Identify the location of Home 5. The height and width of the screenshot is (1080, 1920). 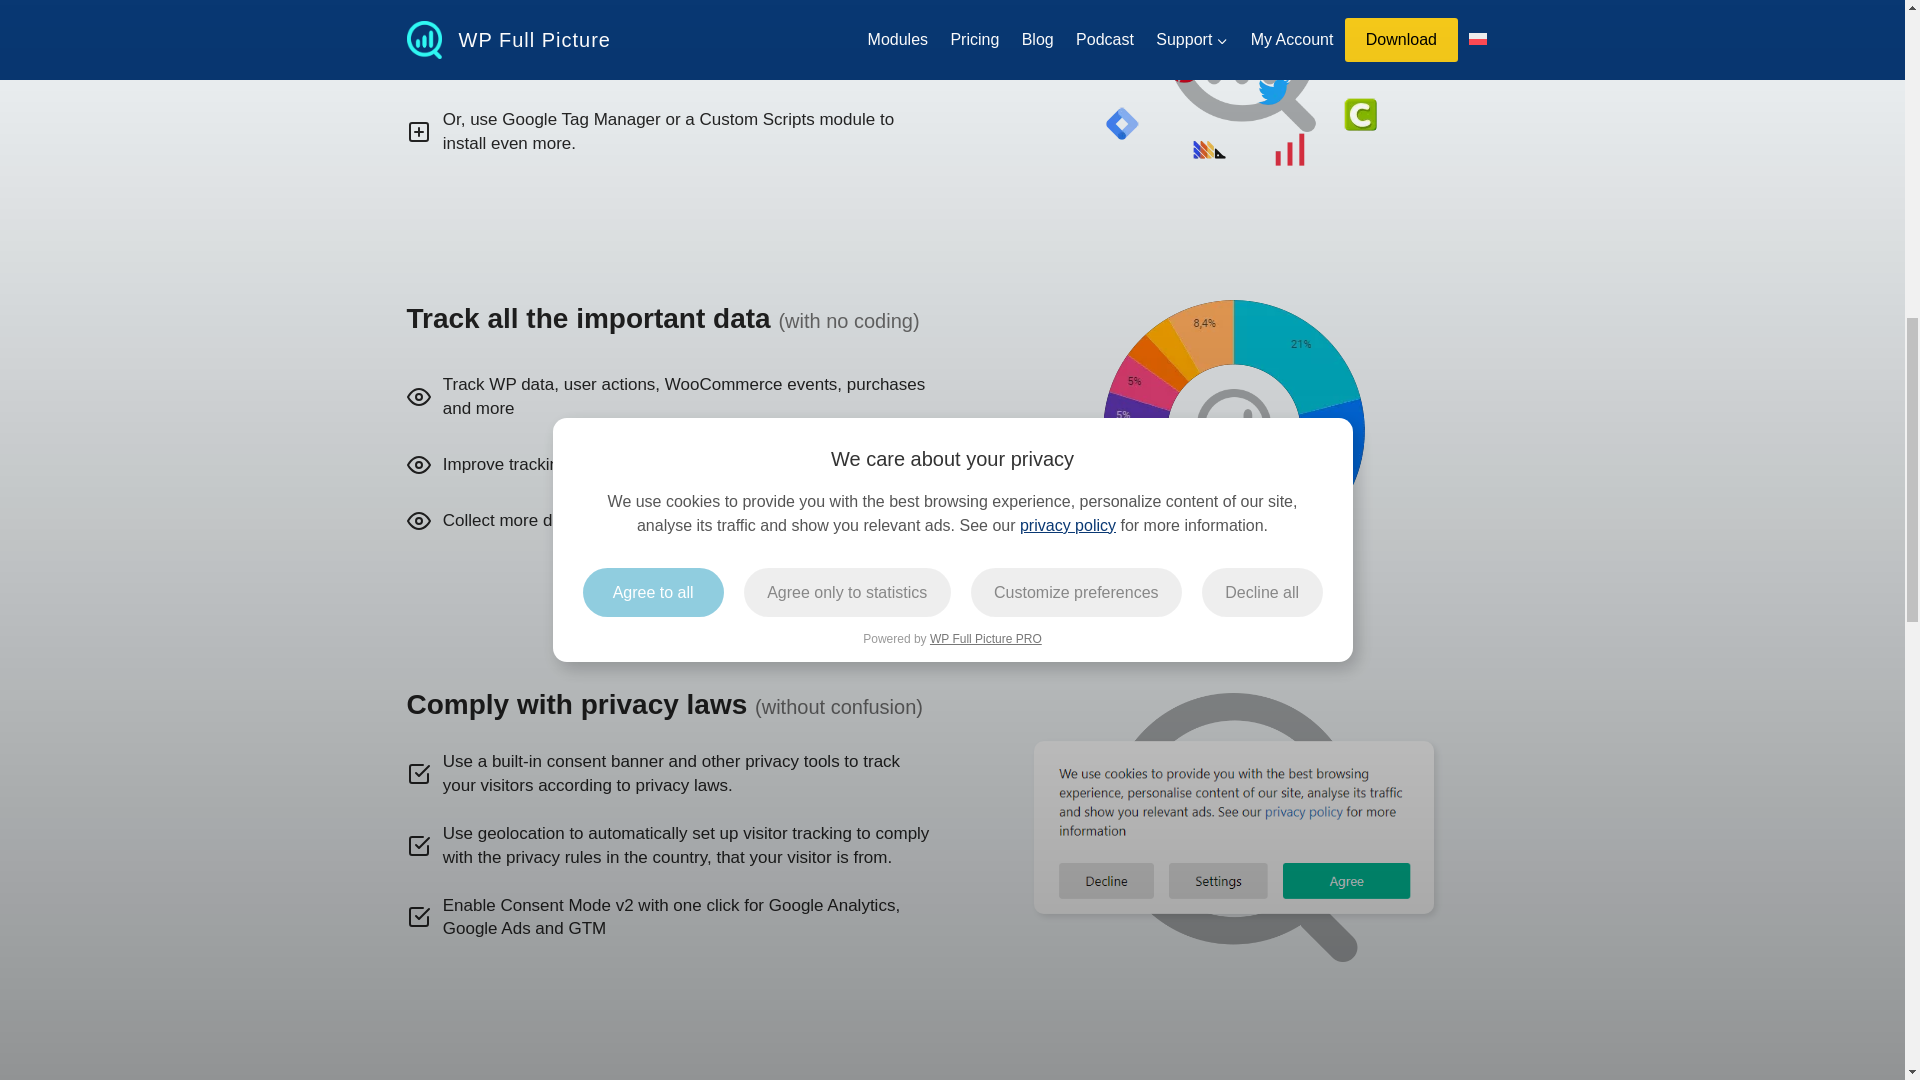
(1232, 430).